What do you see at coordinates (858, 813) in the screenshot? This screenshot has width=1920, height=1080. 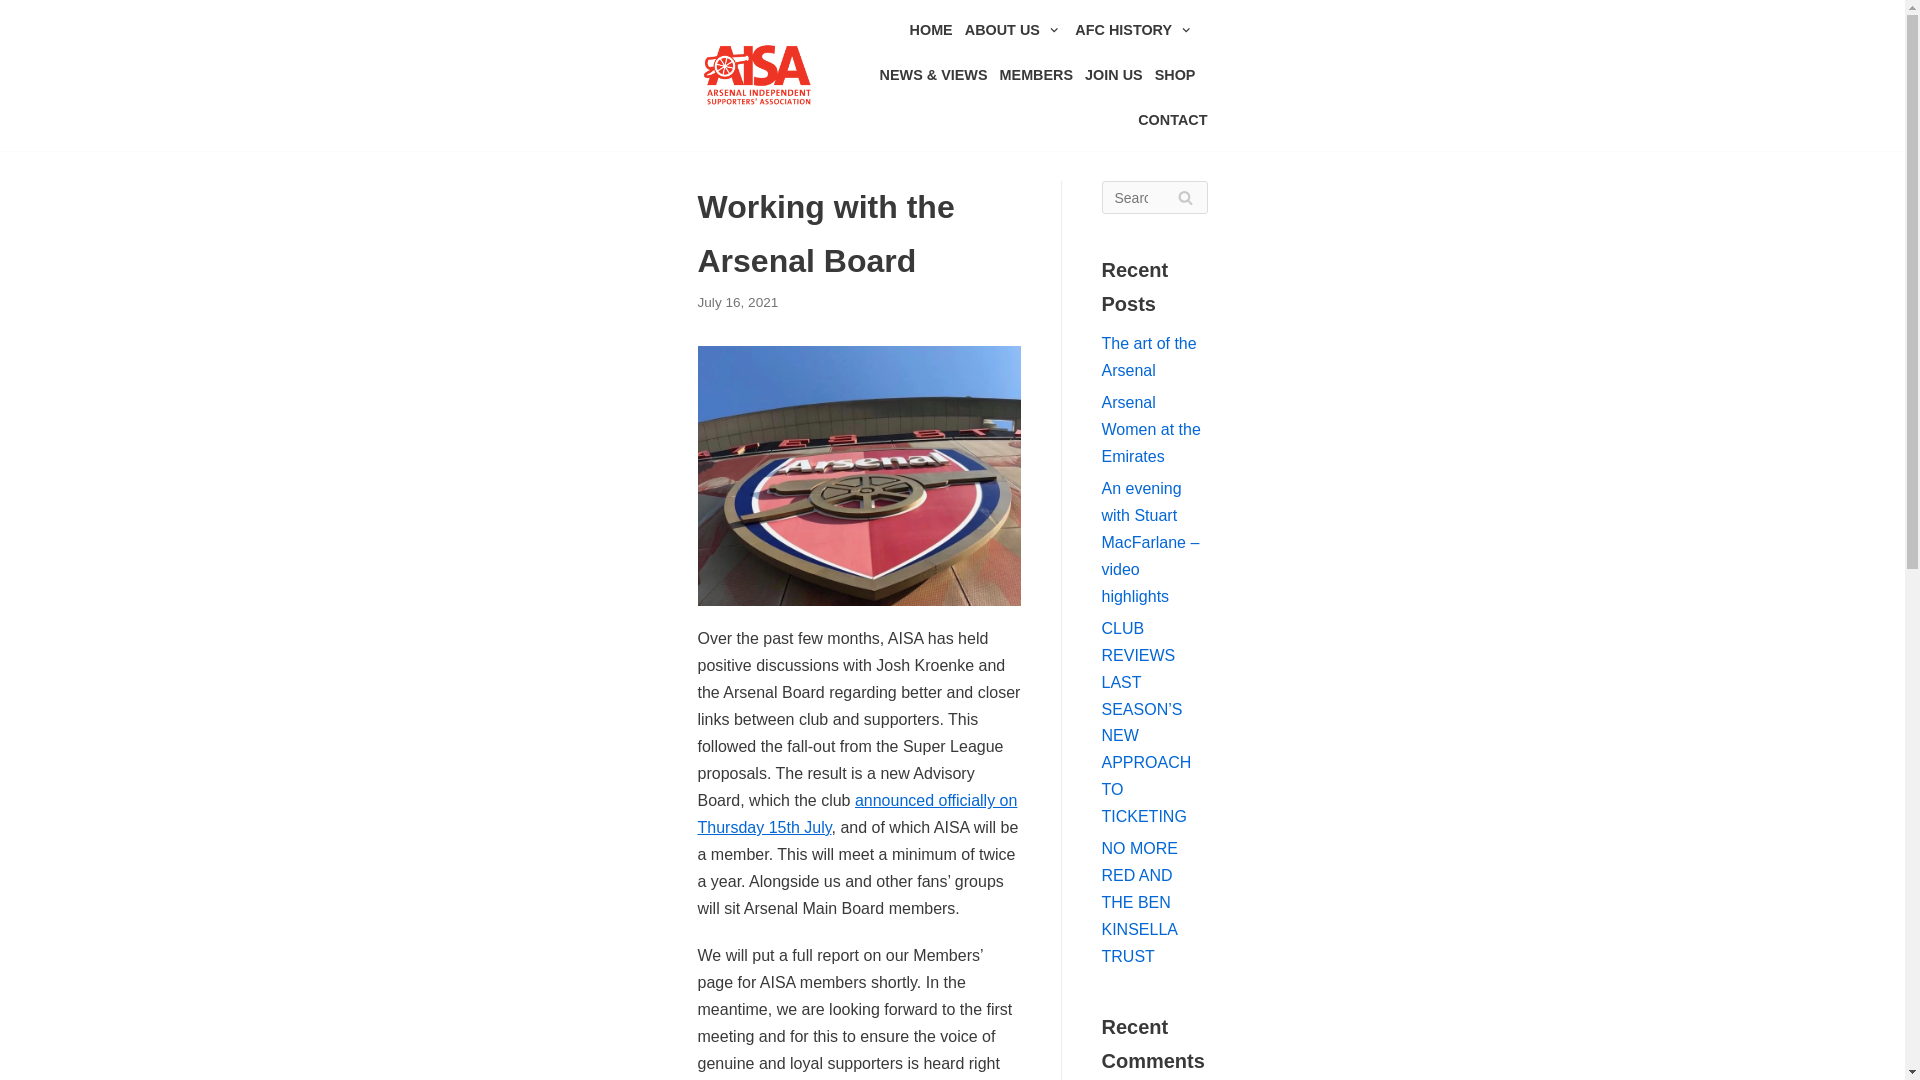 I see `announced officially on Thursday 15th July` at bounding box center [858, 813].